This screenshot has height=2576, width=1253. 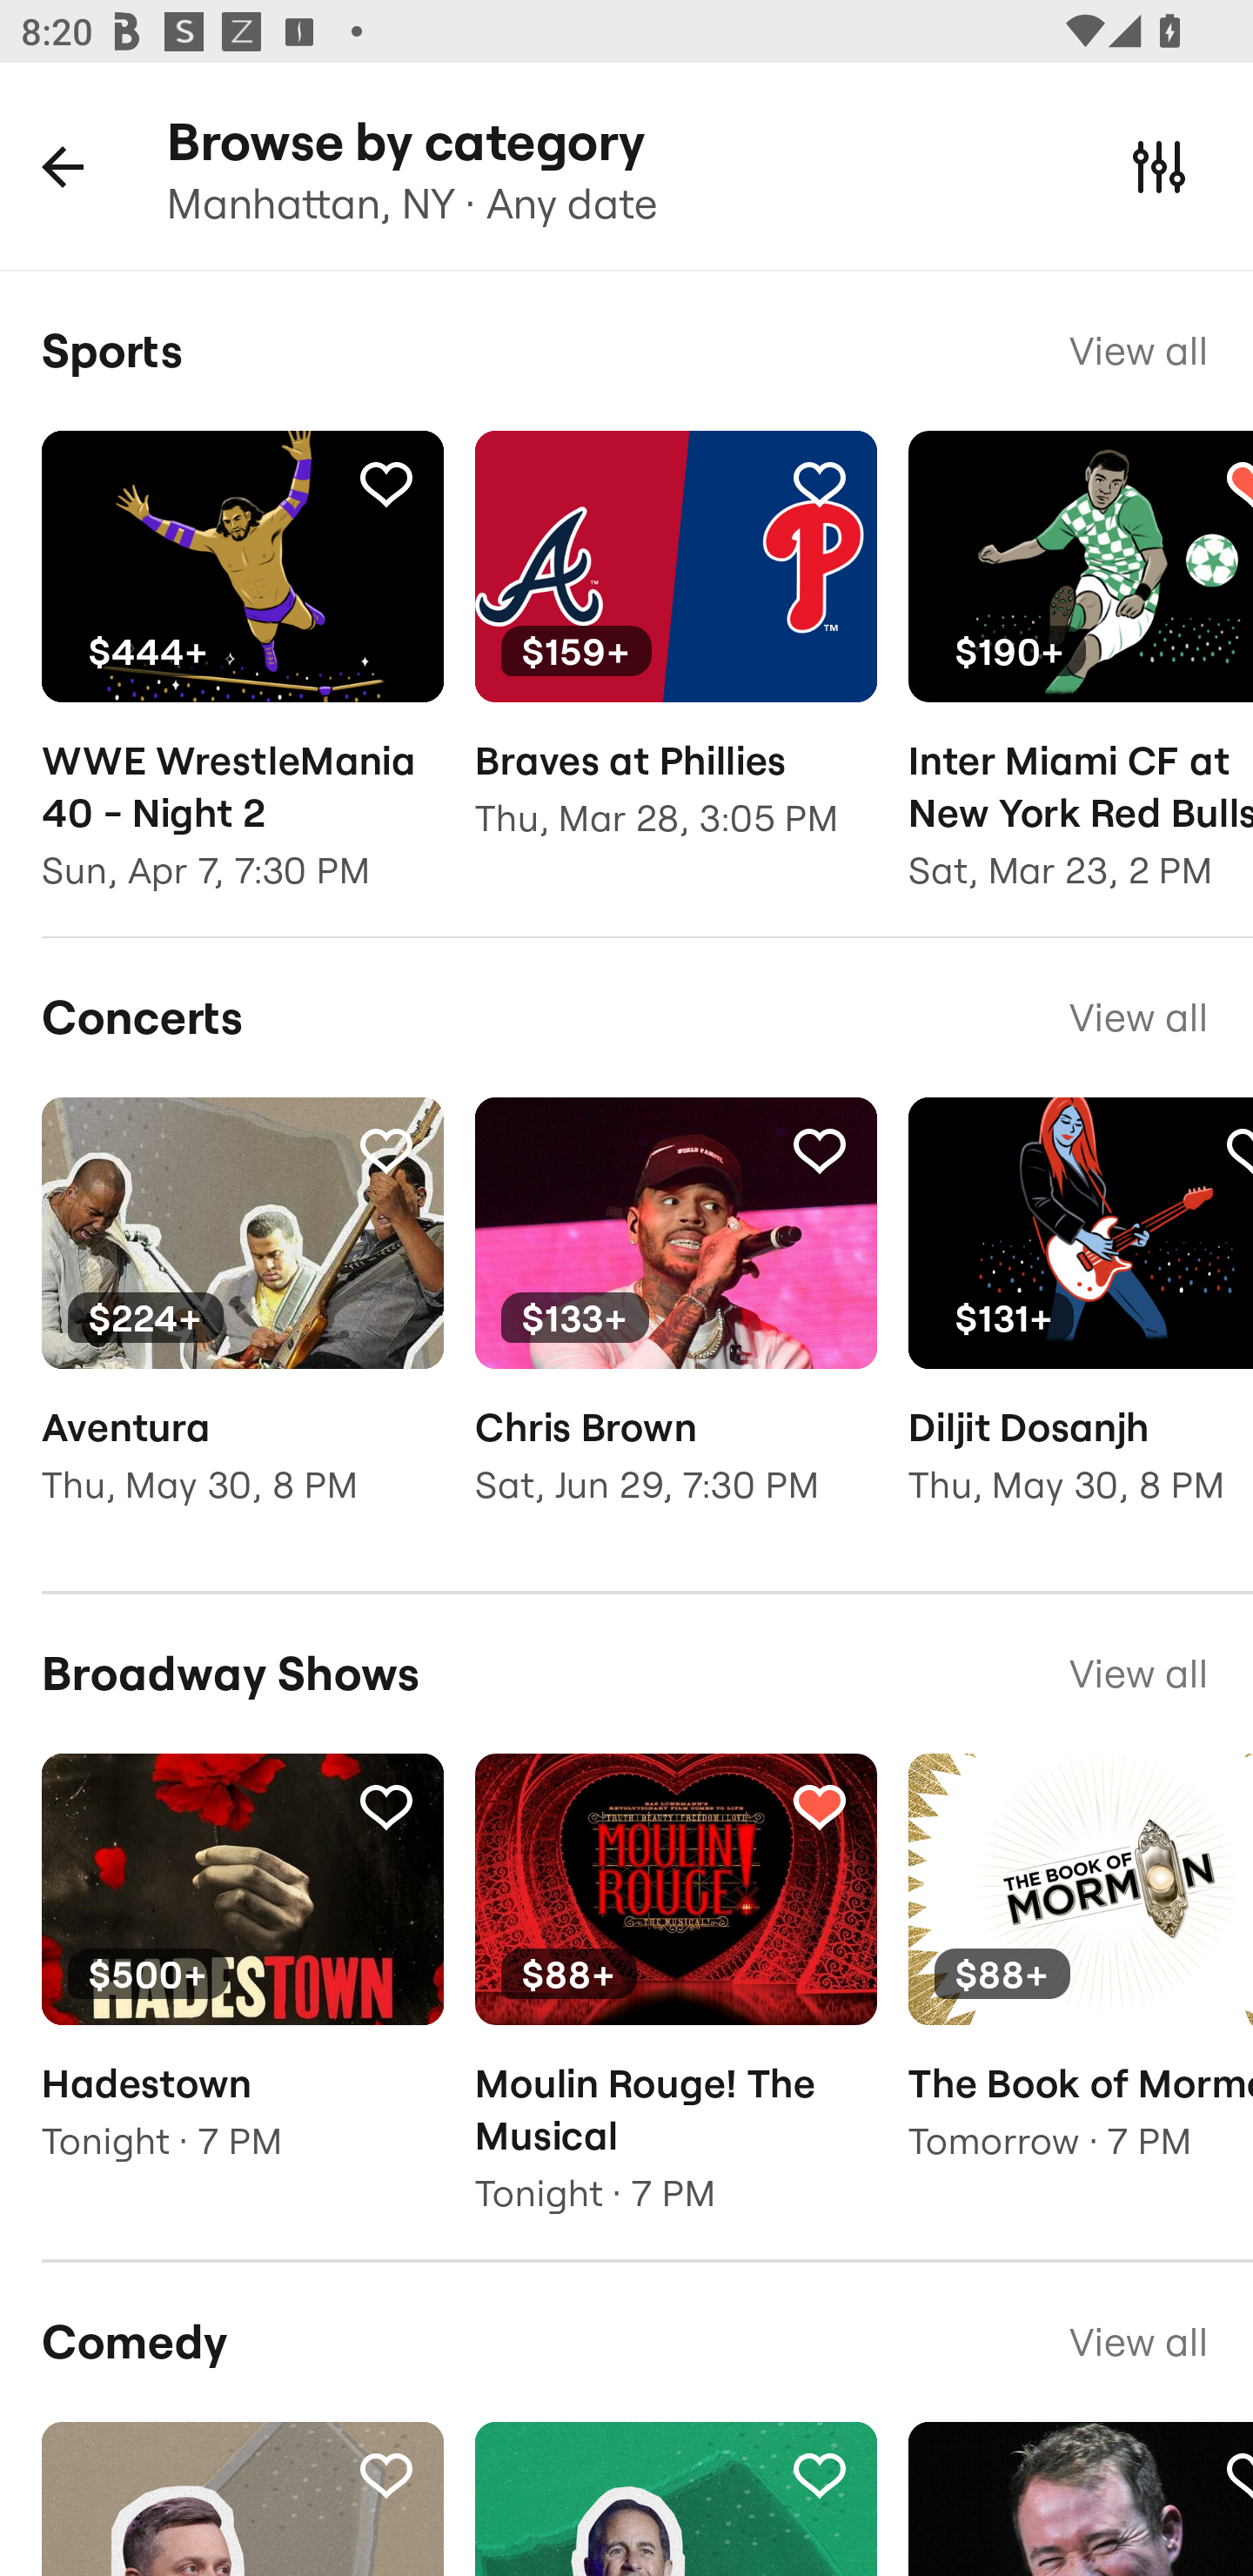 I want to click on Tracking $131+ Diljit Dosanjh Thu, May 30, 8 PM, so click(x=1081, y=1322).